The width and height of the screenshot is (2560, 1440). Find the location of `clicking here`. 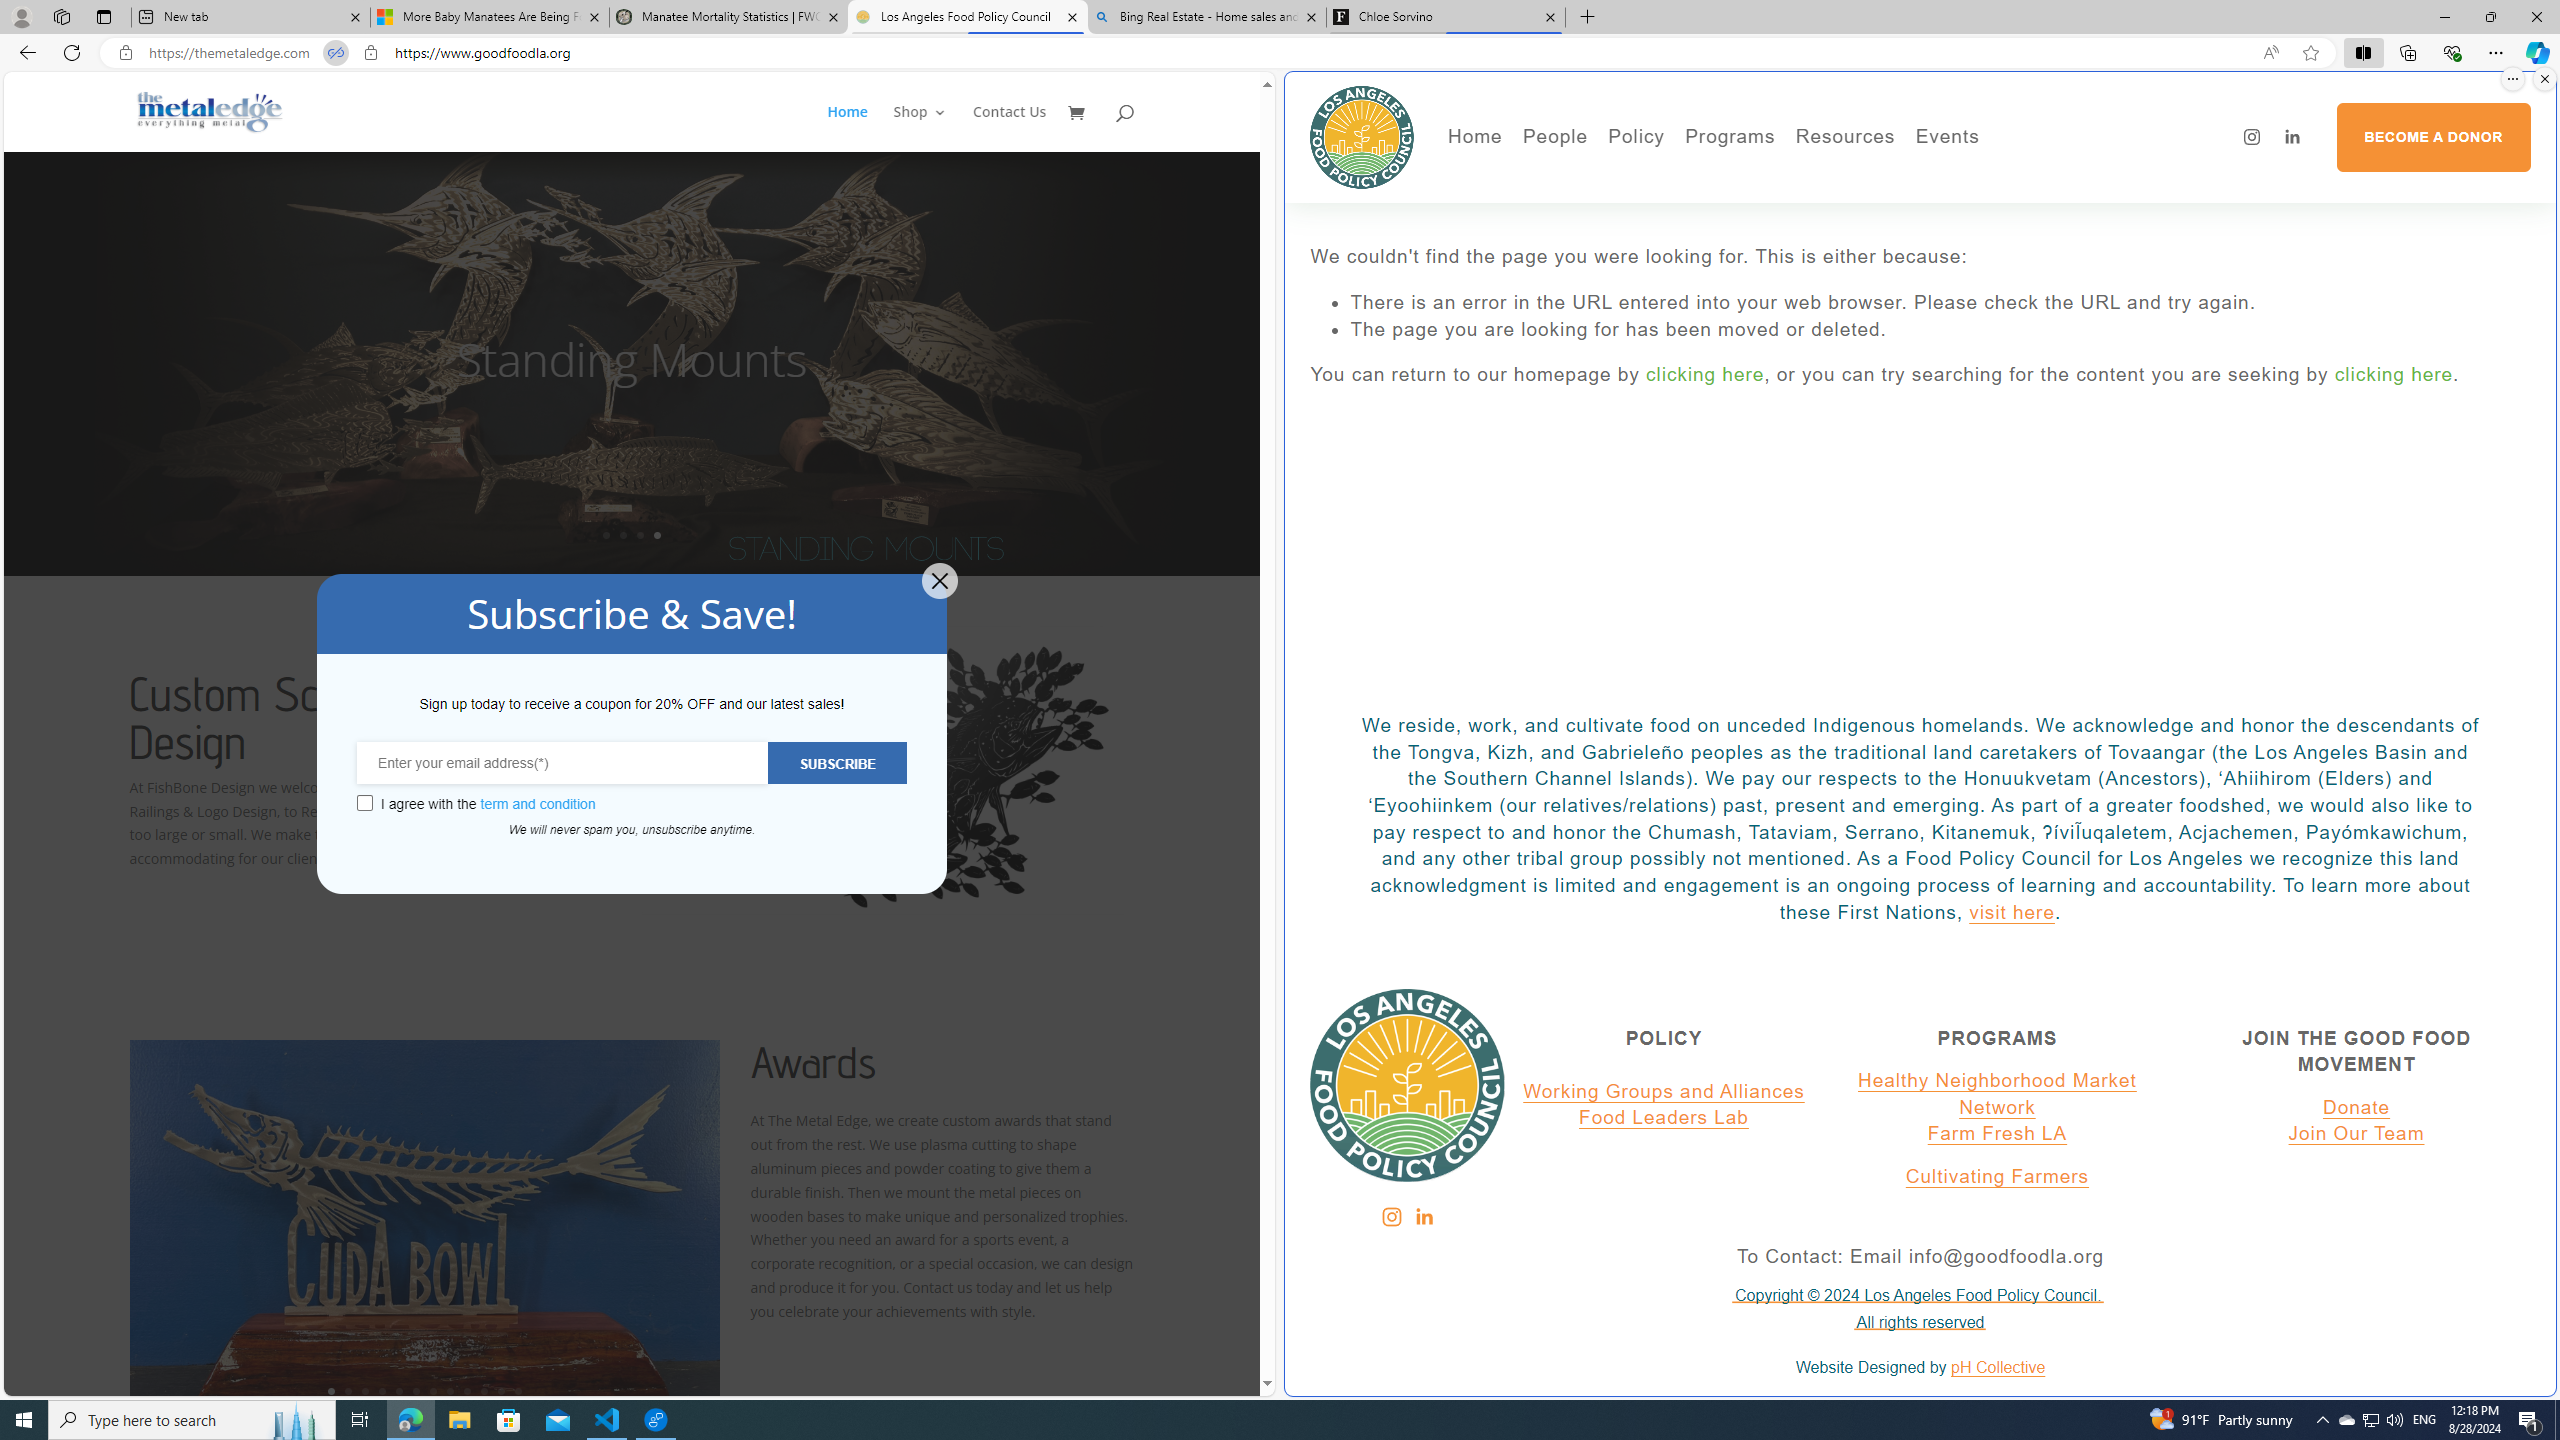

clicking here is located at coordinates (2394, 374).